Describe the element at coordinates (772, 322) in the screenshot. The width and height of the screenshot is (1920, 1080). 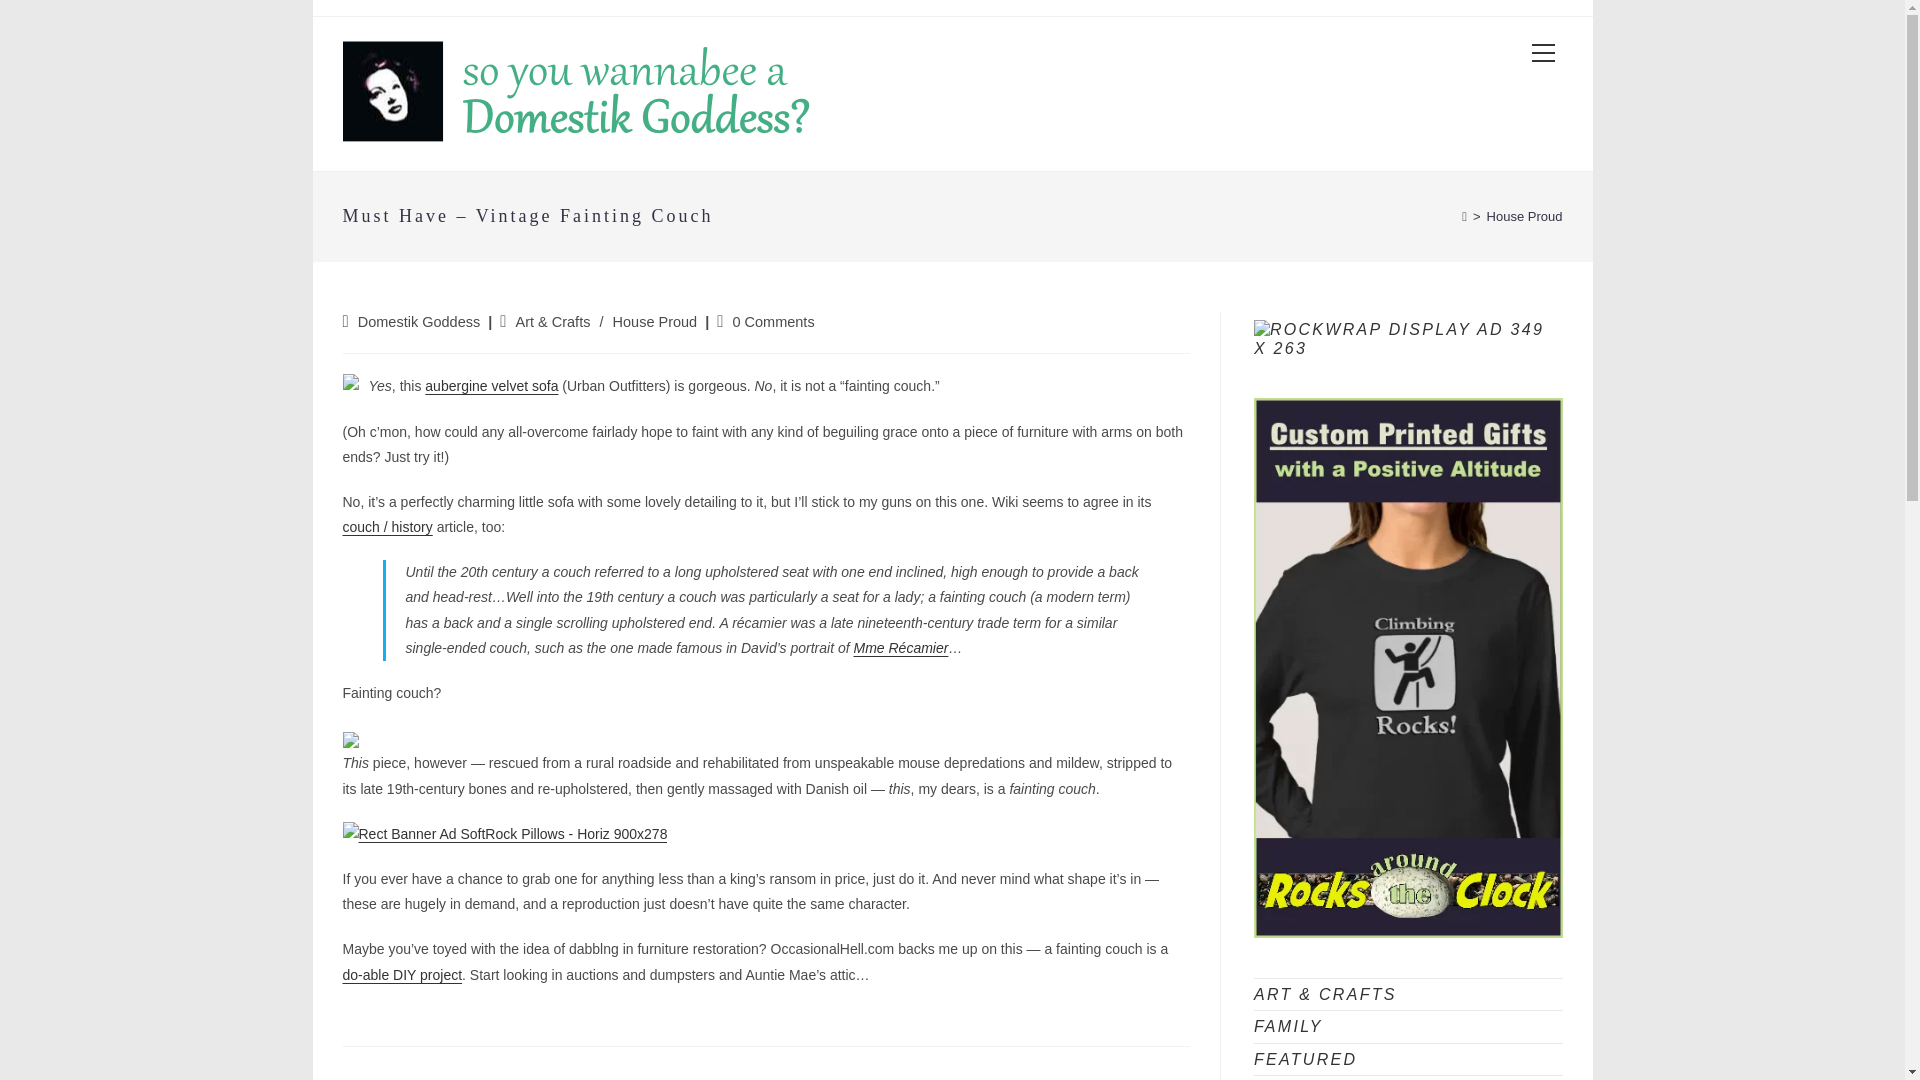
I see `0 Comments` at that location.